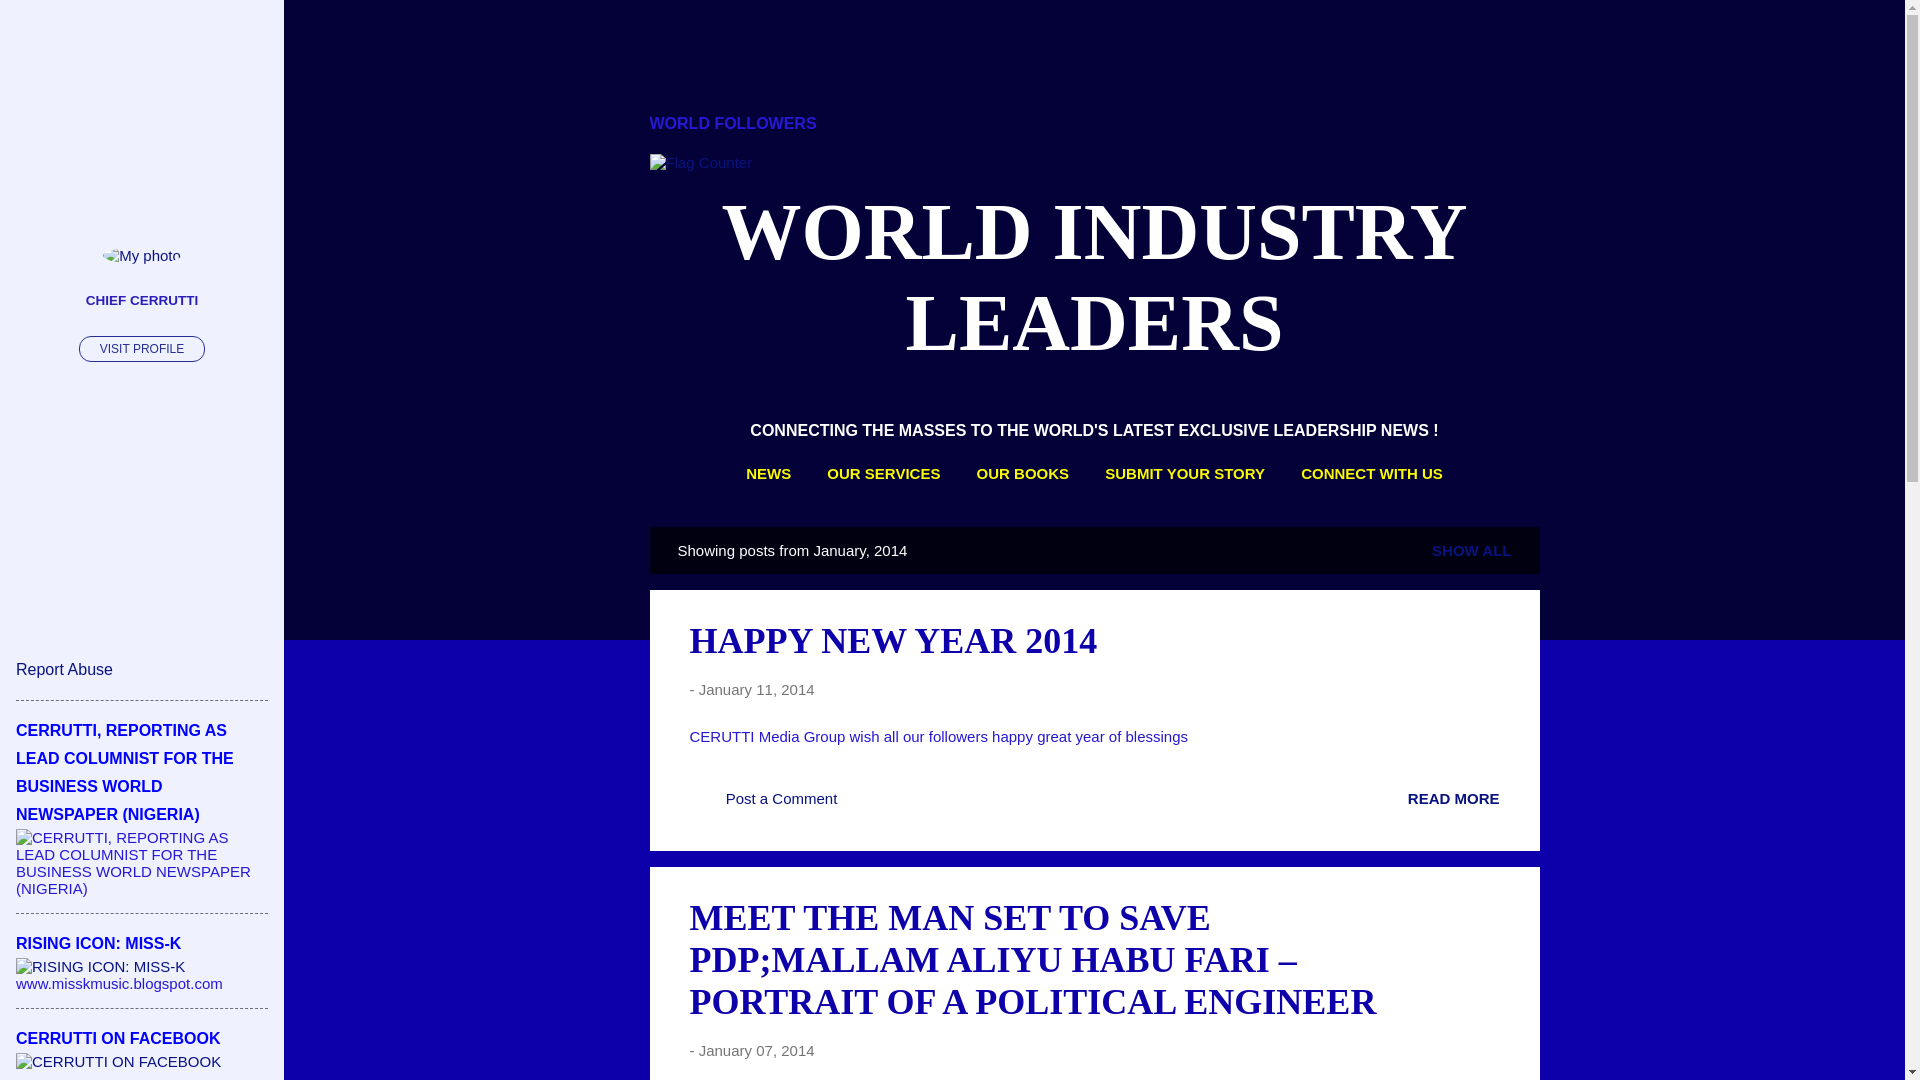 The width and height of the screenshot is (1920, 1080). Describe the element at coordinates (868, 804) in the screenshot. I see `Email Post` at that location.